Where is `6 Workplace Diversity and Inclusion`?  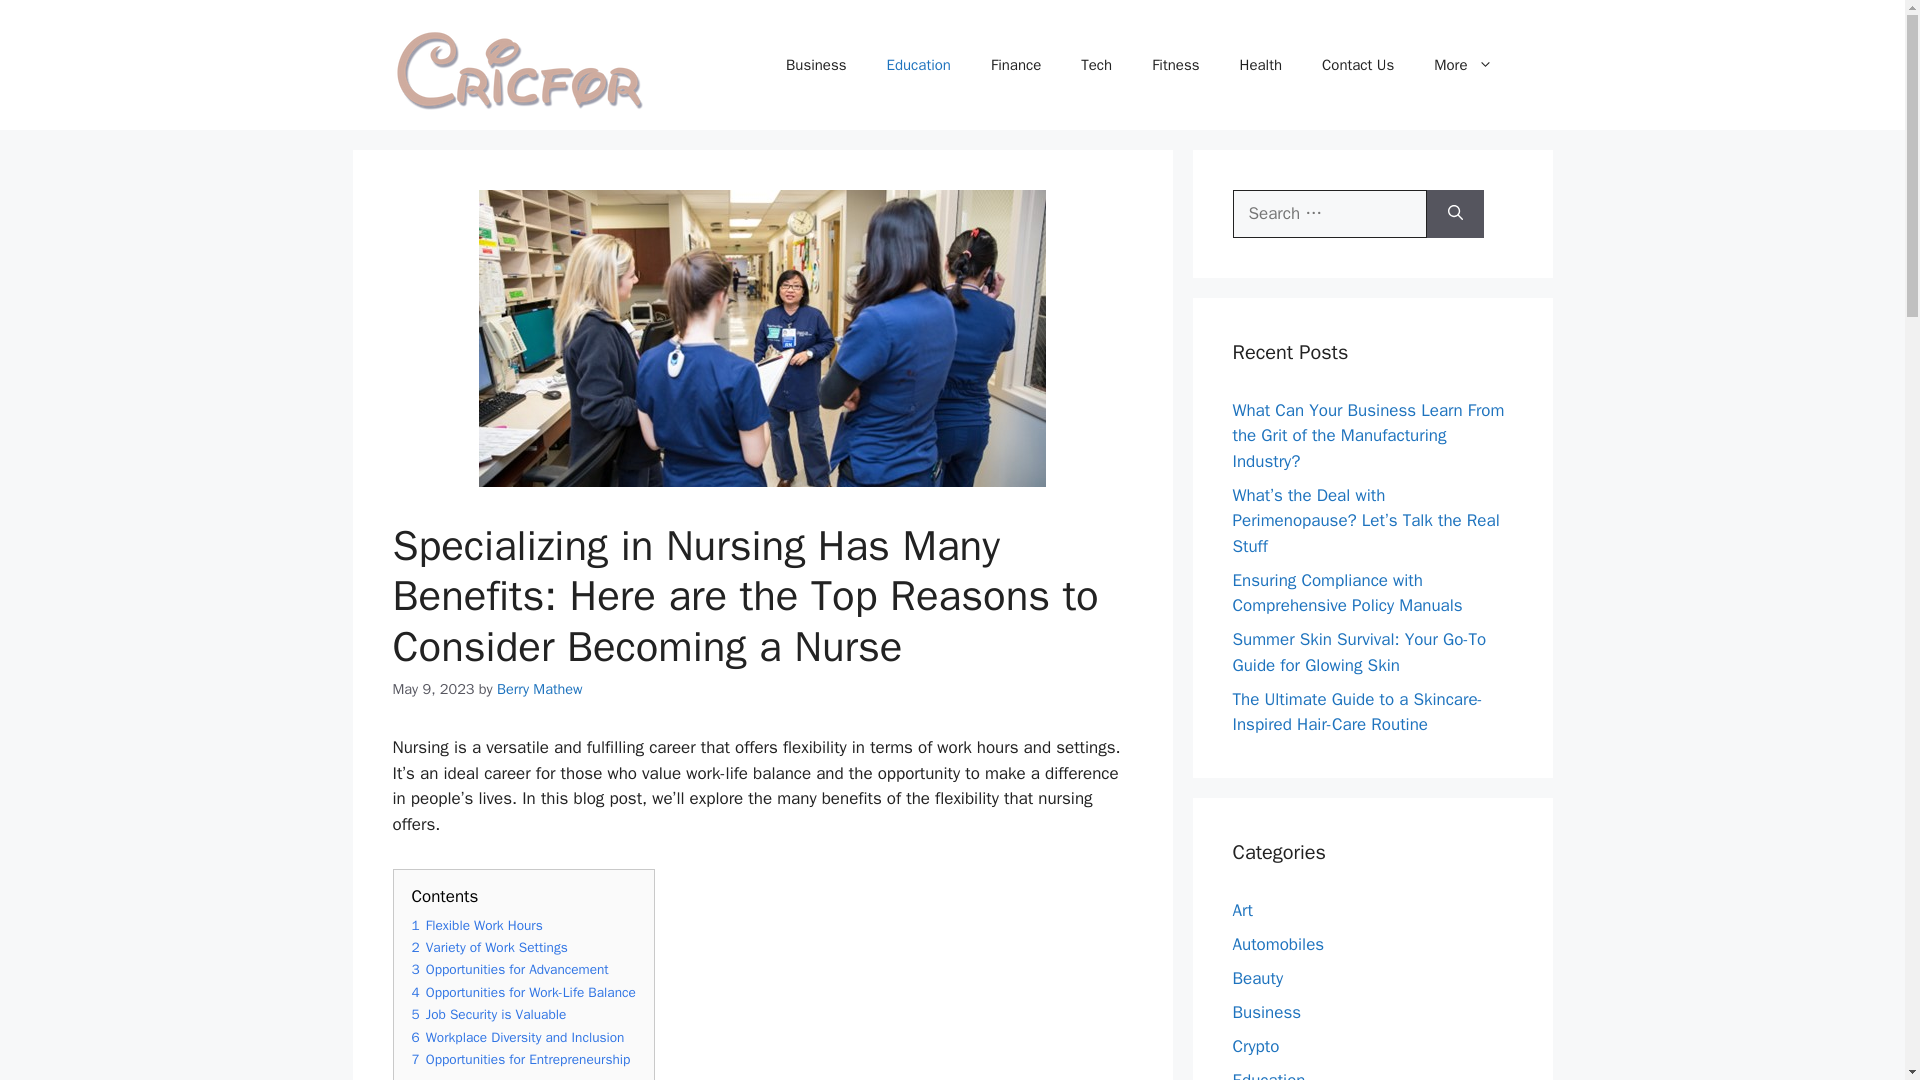 6 Workplace Diversity and Inclusion is located at coordinates (518, 1038).